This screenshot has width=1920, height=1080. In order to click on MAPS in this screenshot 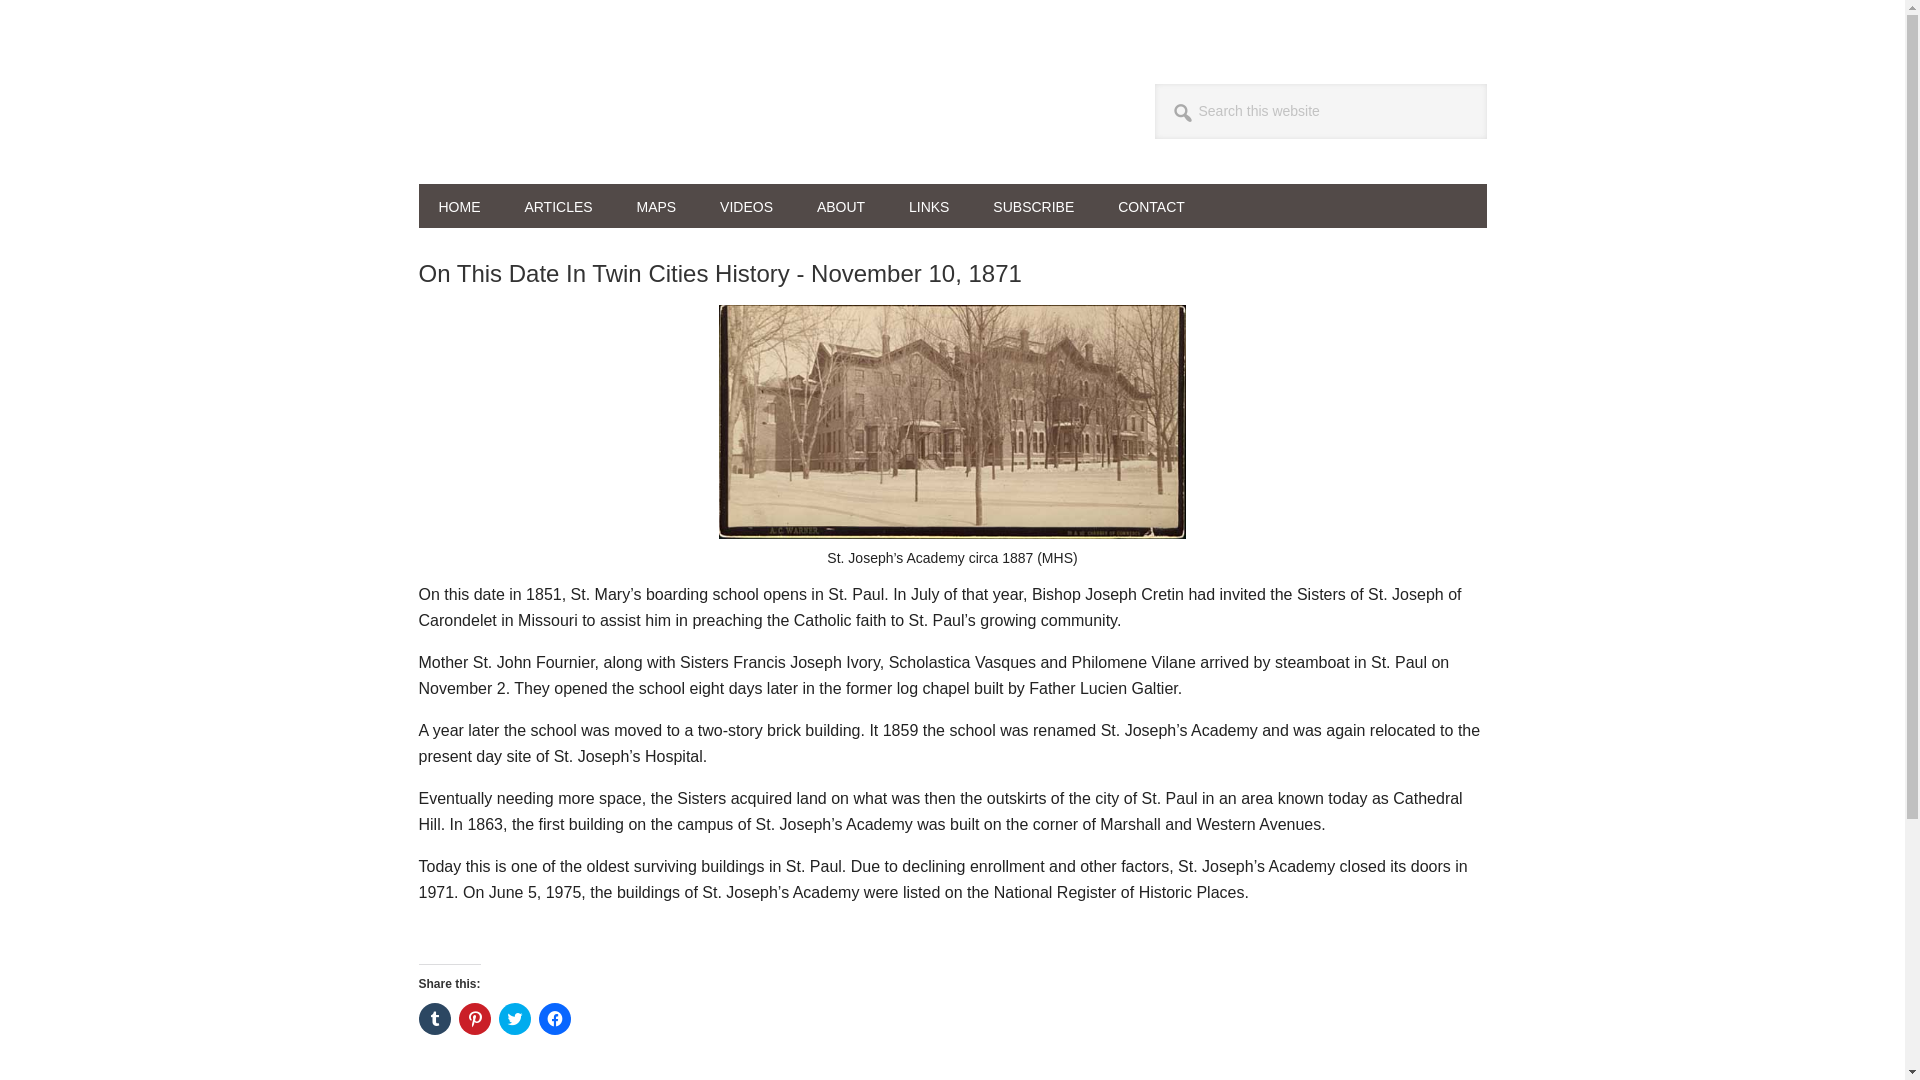, I will do `click(656, 205)`.